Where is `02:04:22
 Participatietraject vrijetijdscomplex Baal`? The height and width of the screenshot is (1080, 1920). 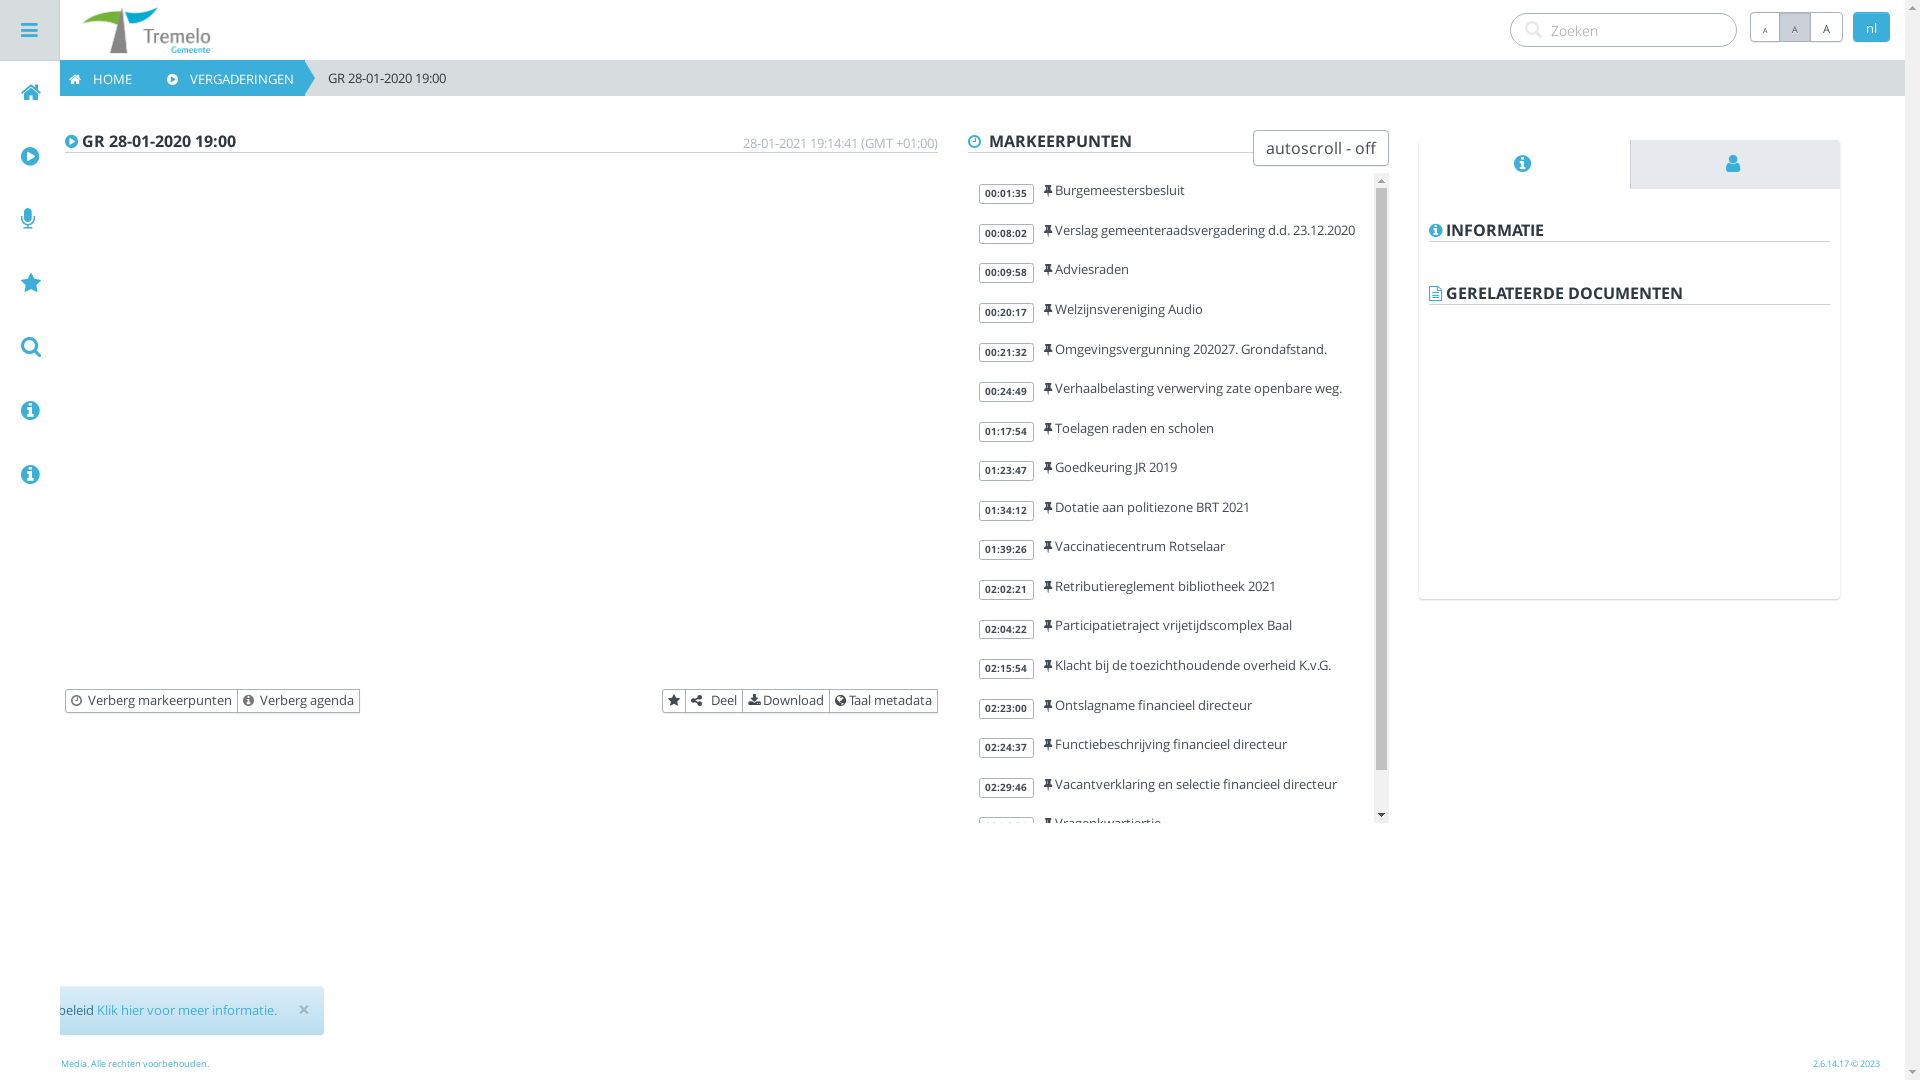
02:04:22
 Participatietraject vrijetijdscomplex Baal is located at coordinates (1171, 628).